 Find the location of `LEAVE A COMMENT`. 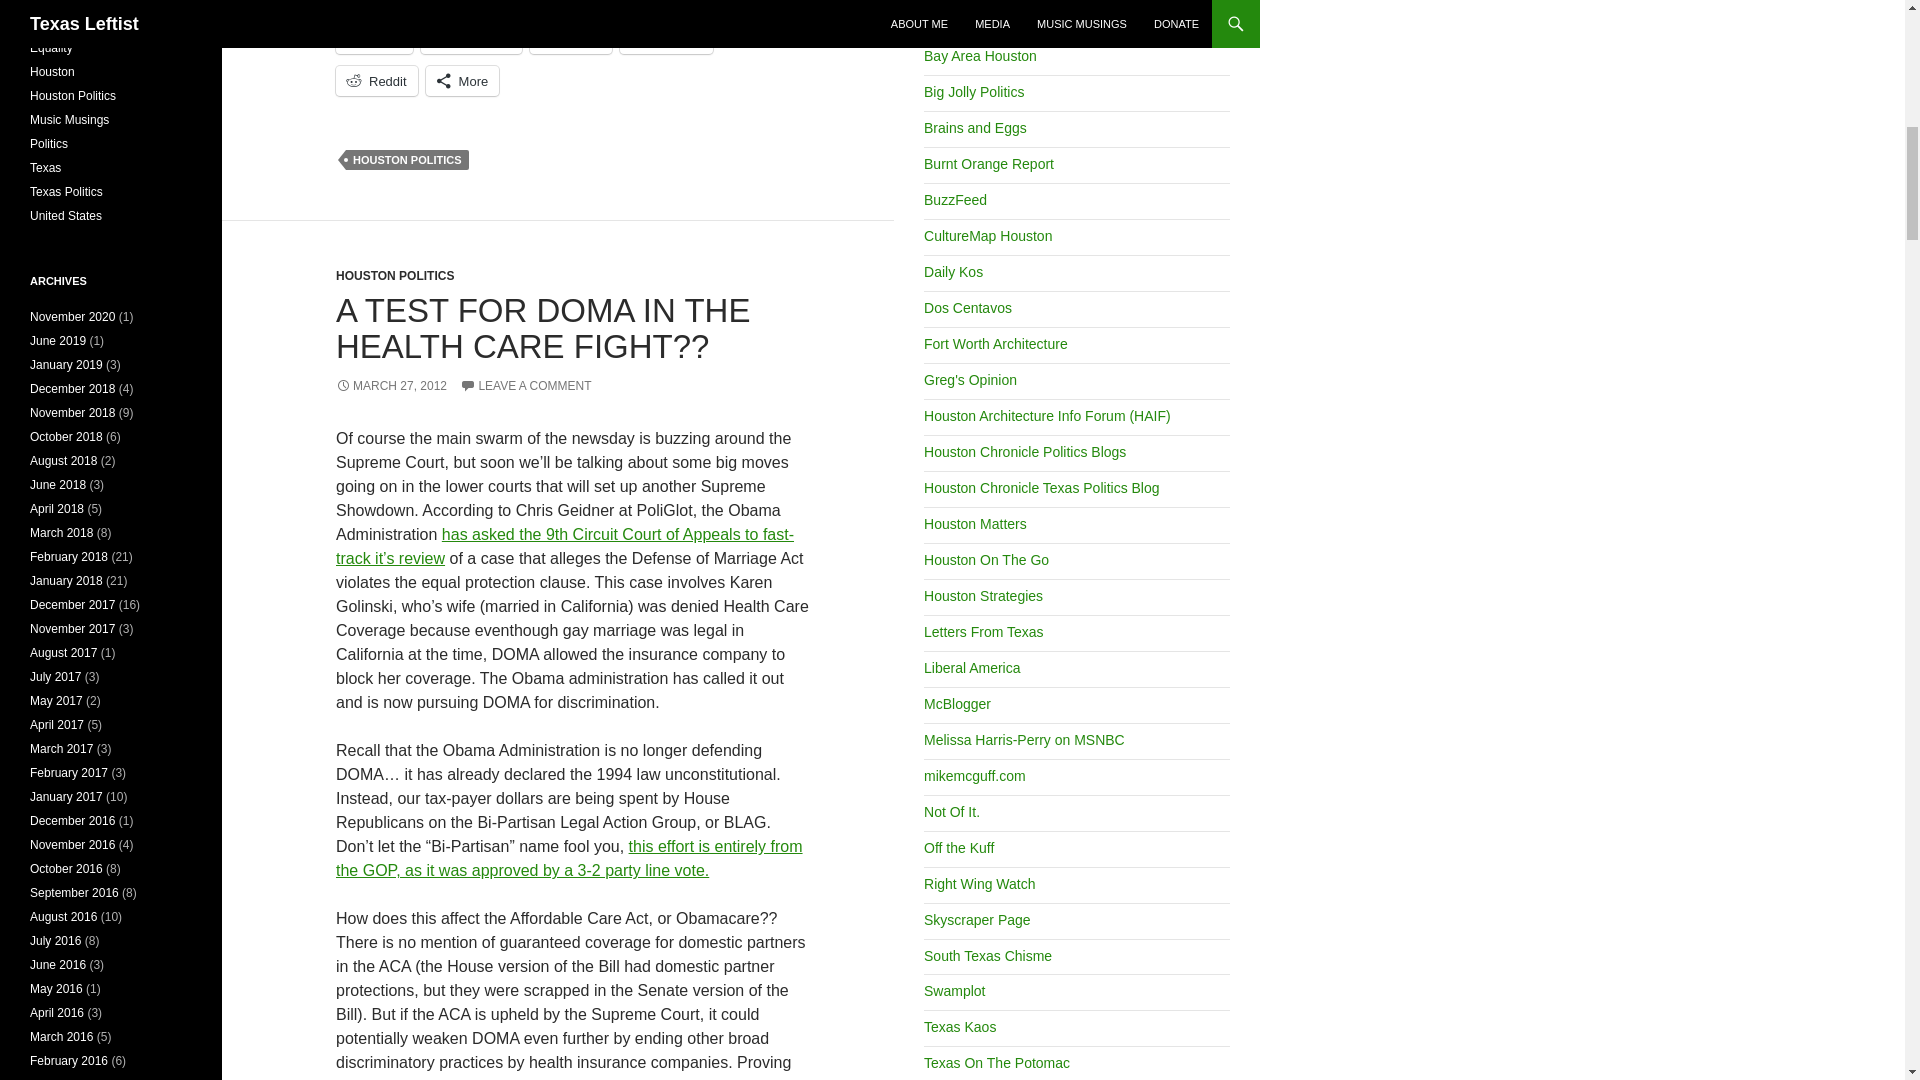

LEAVE A COMMENT is located at coordinates (526, 386).